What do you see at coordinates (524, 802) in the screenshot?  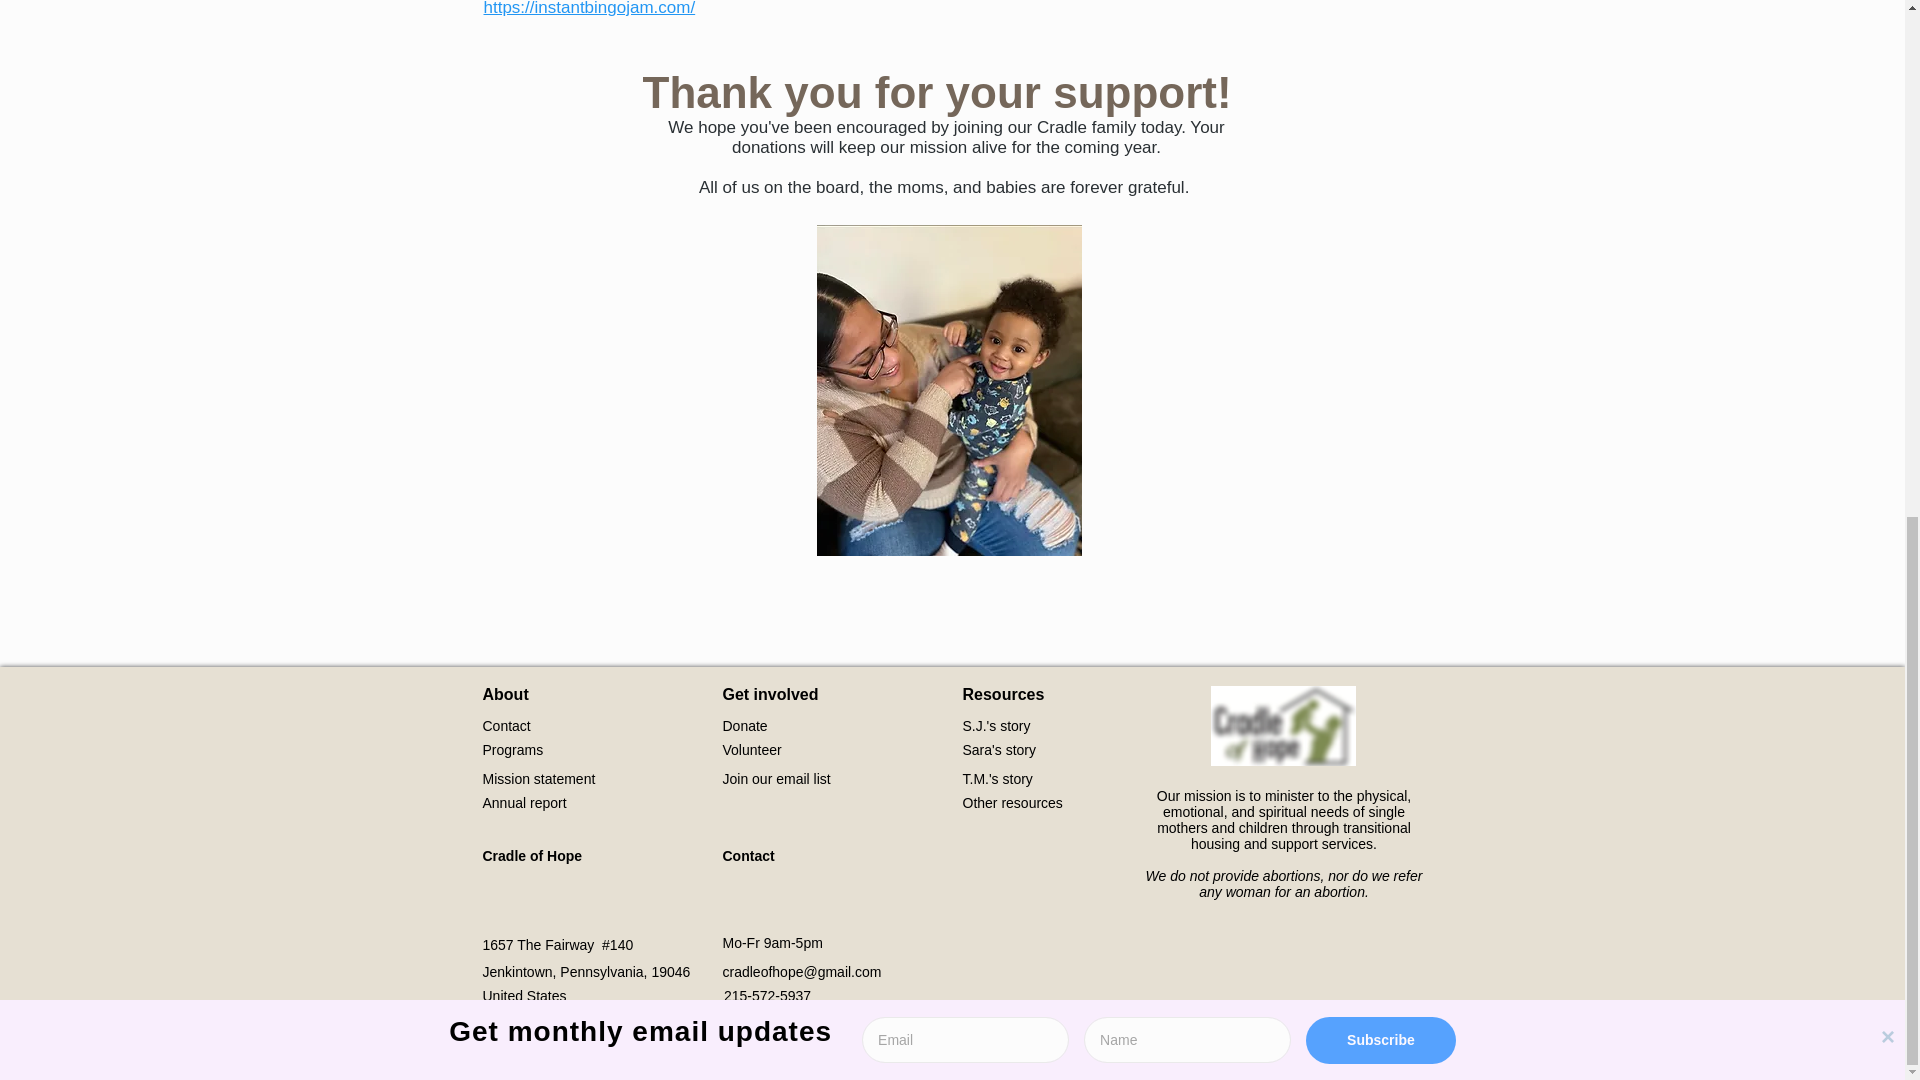 I see `Annual report` at bounding box center [524, 802].